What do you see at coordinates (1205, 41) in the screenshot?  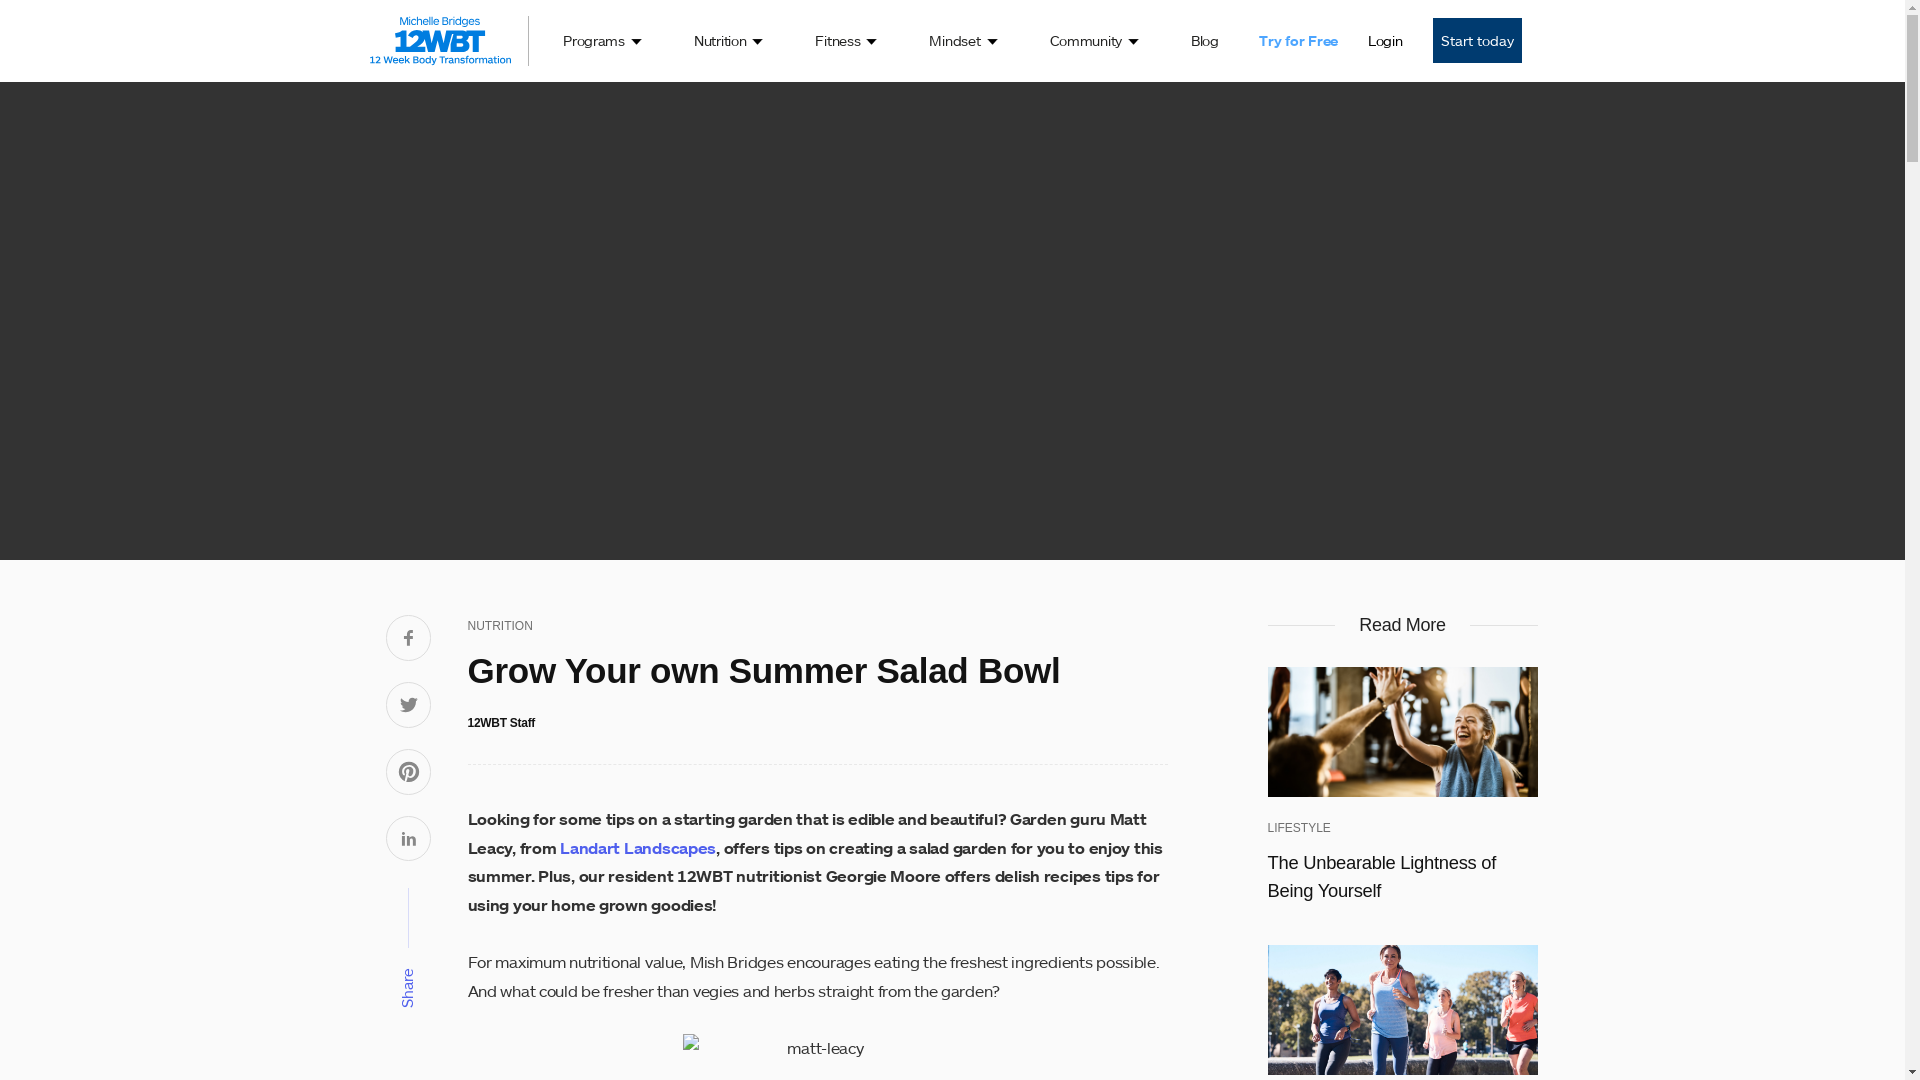 I see `Blog` at bounding box center [1205, 41].